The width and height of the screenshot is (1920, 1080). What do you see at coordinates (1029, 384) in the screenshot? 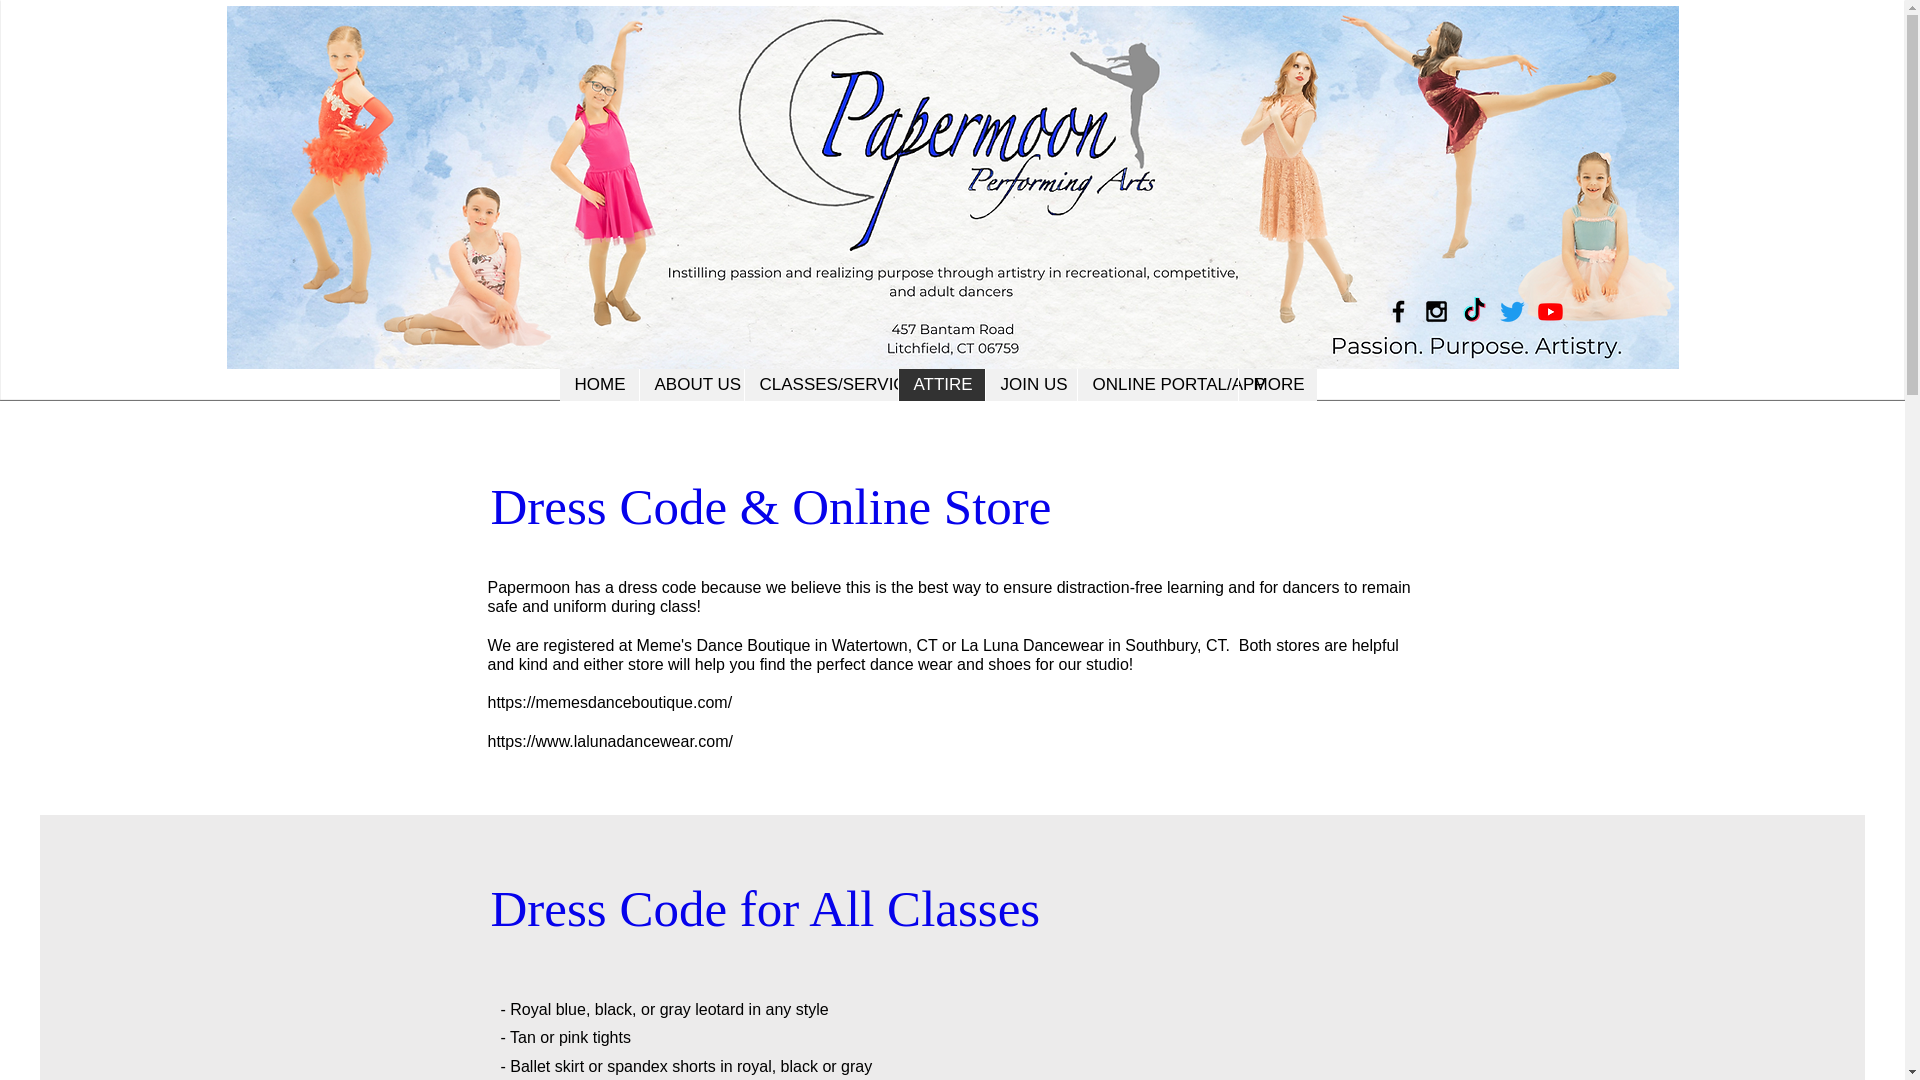
I see `JOIN US` at bounding box center [1029, 384].